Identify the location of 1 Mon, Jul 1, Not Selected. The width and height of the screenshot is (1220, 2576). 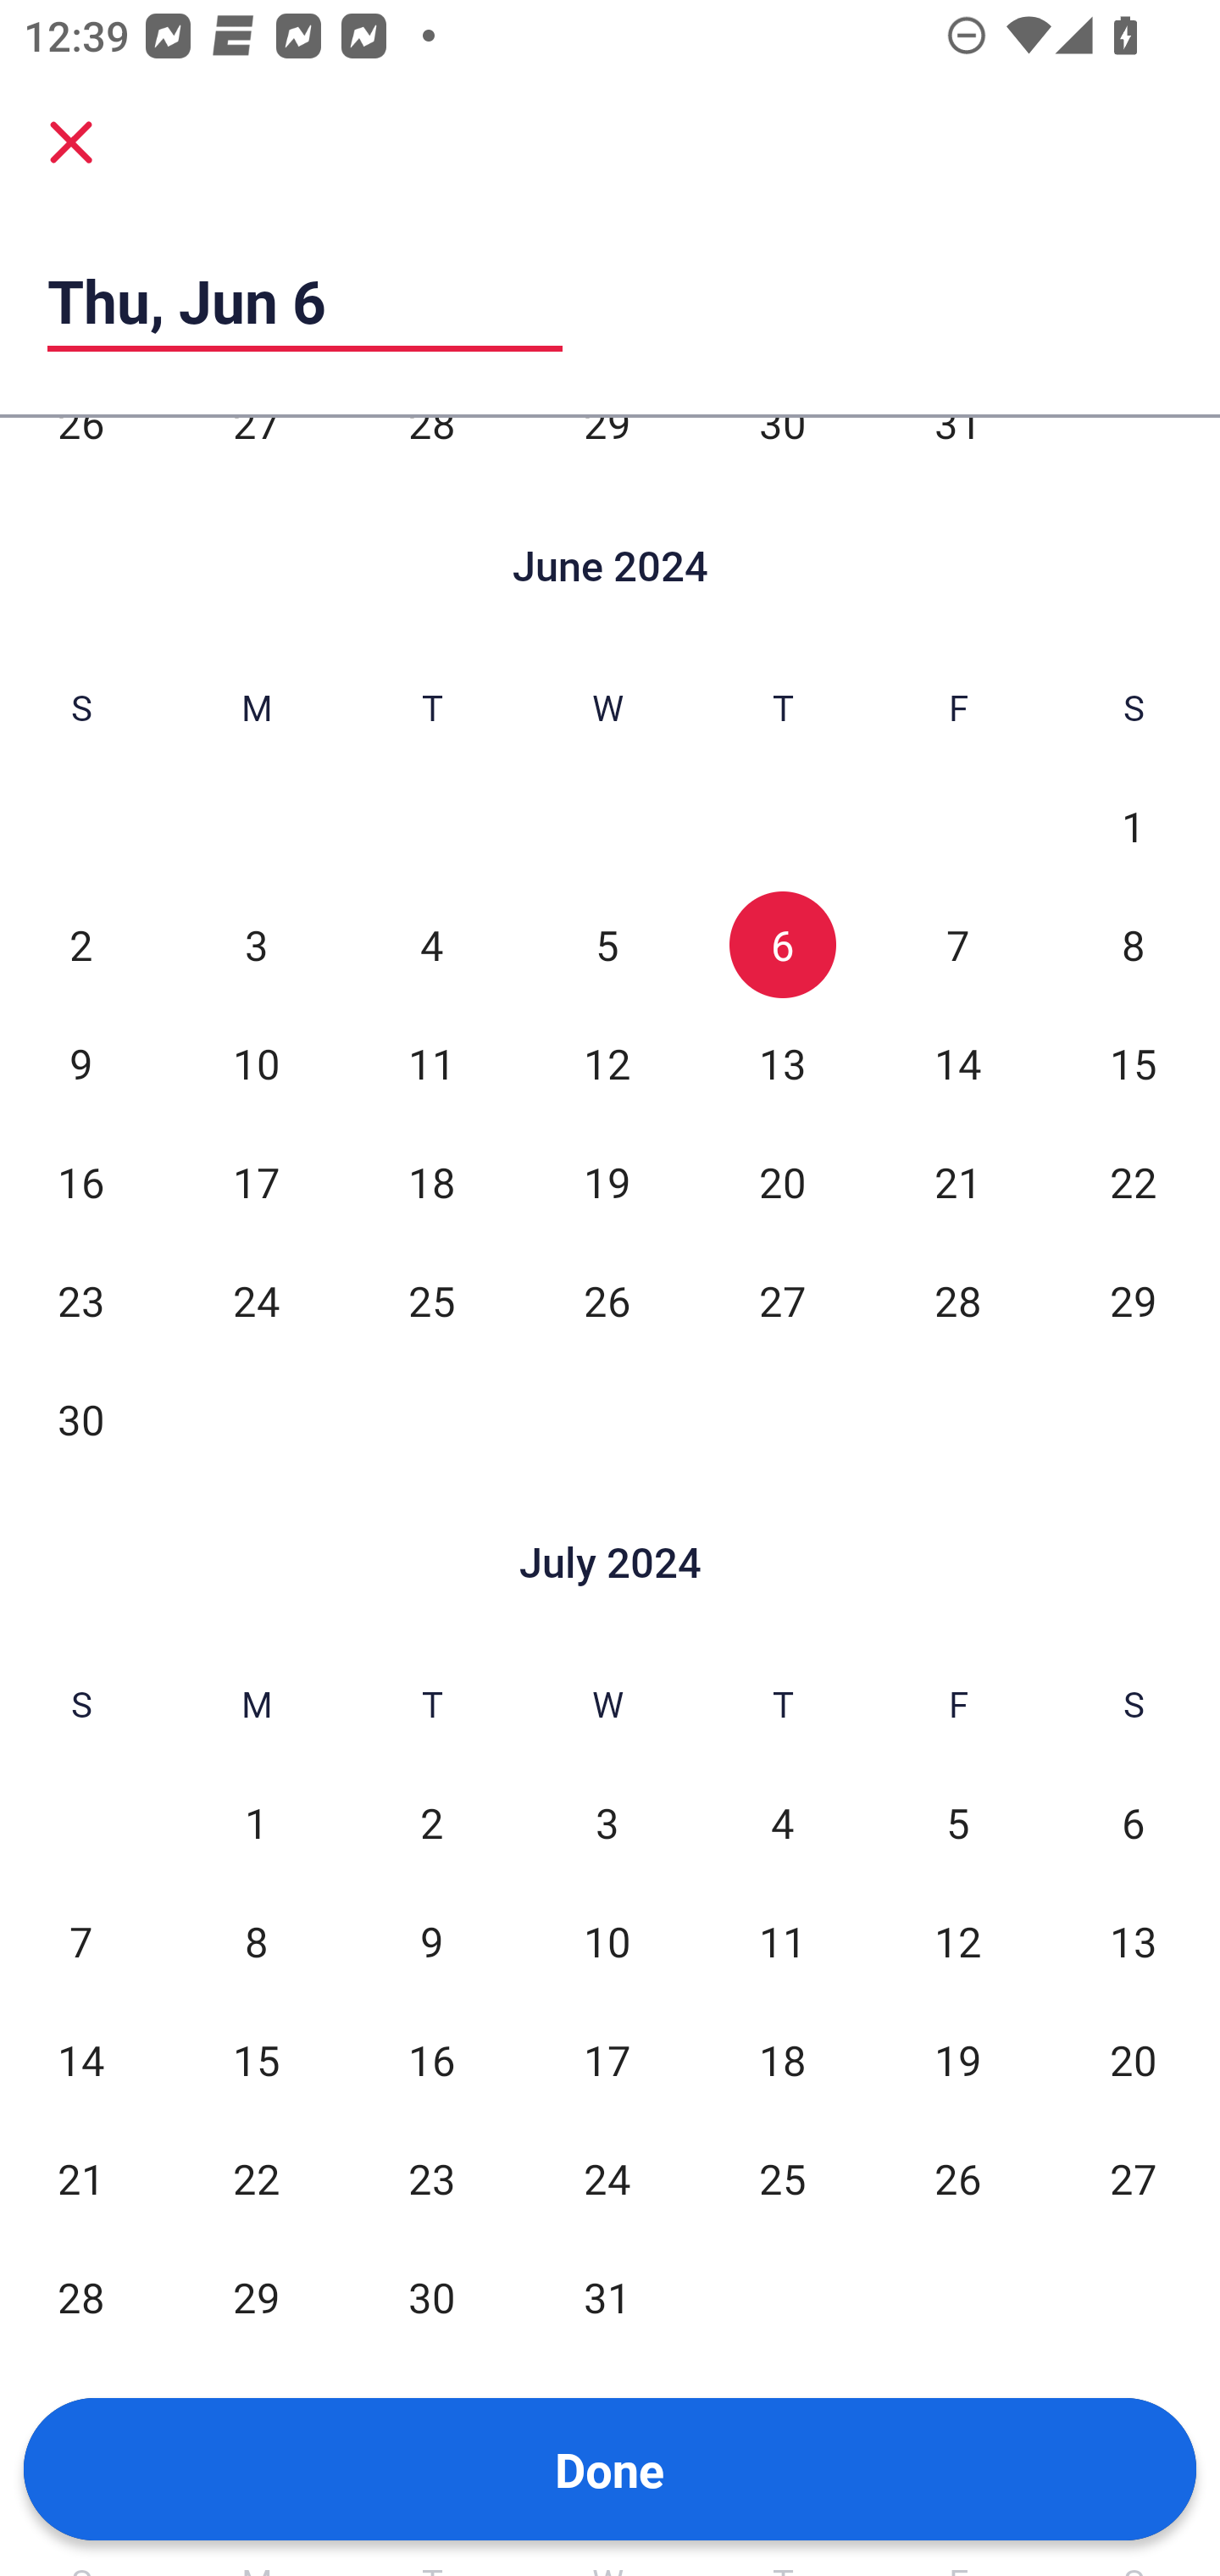
(256, 1824).